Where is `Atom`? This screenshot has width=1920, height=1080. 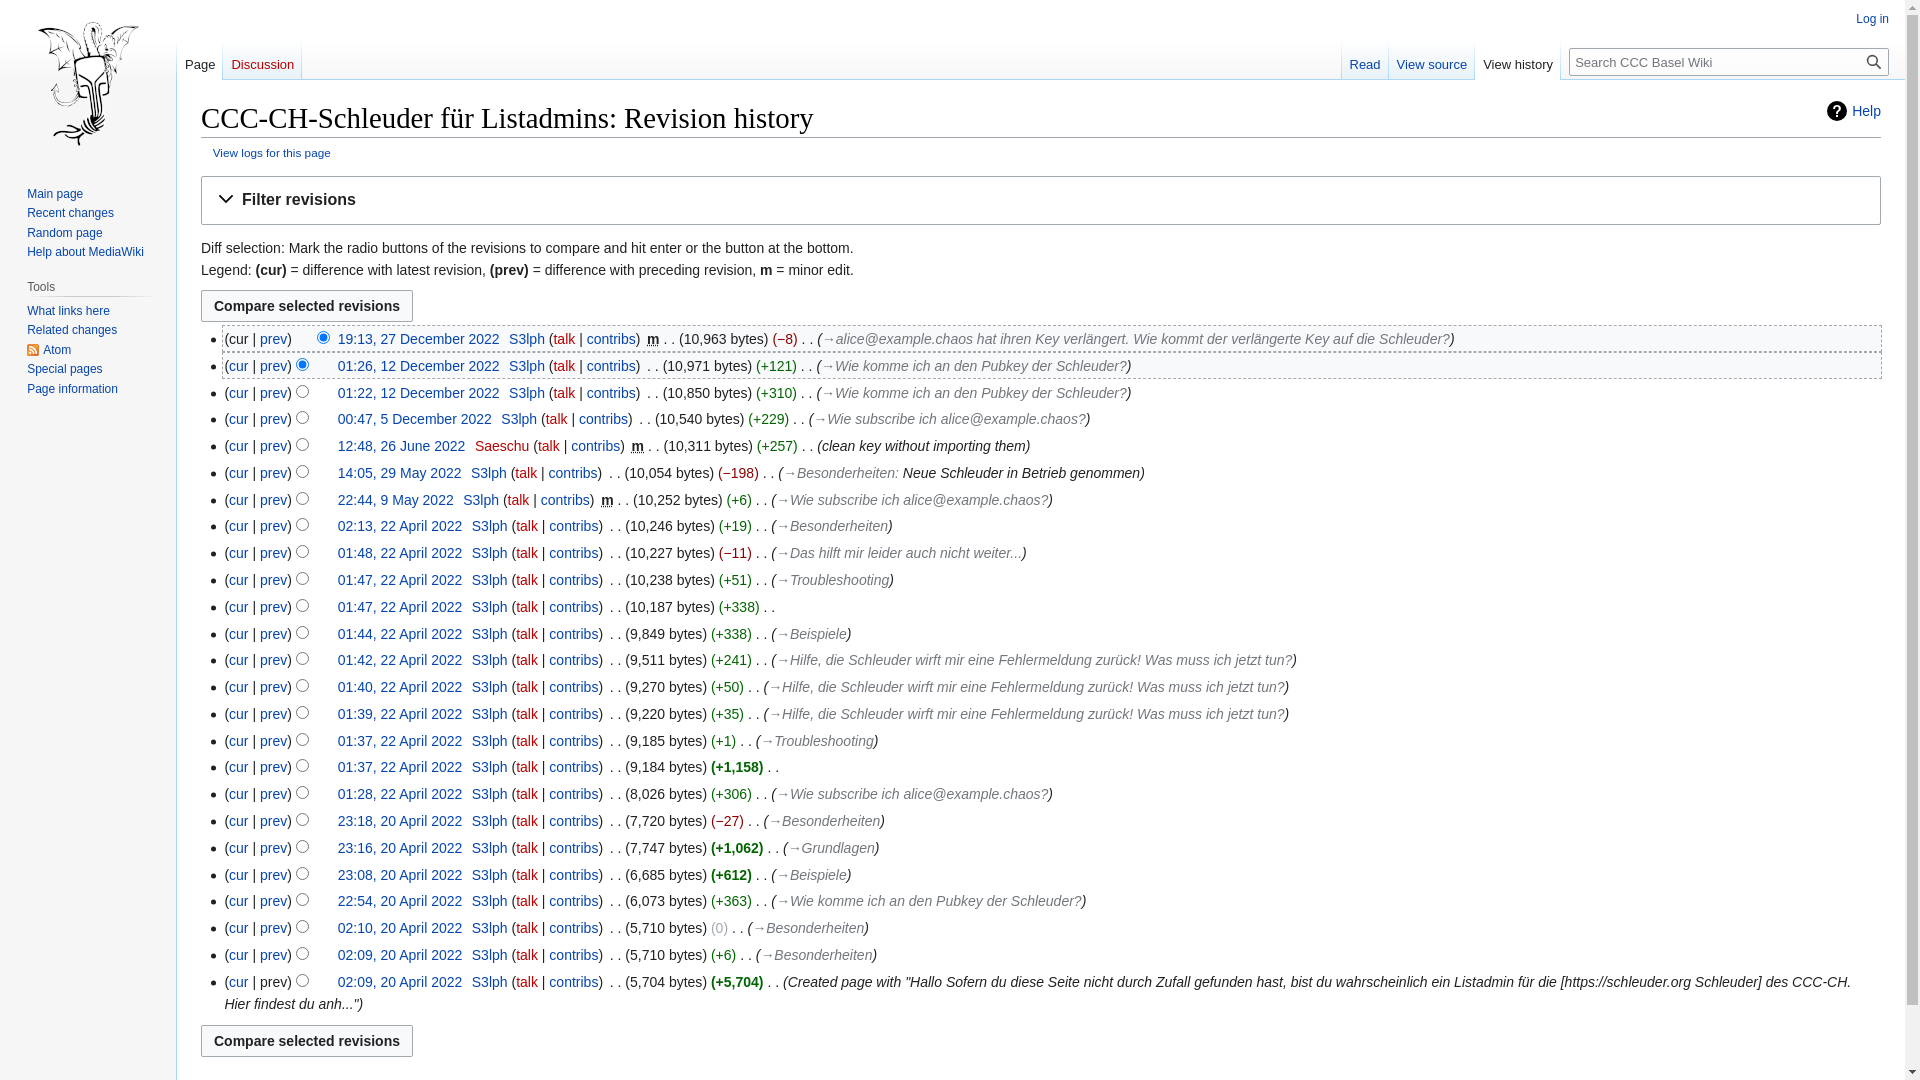 Atom is located at coordinates (49, 350).